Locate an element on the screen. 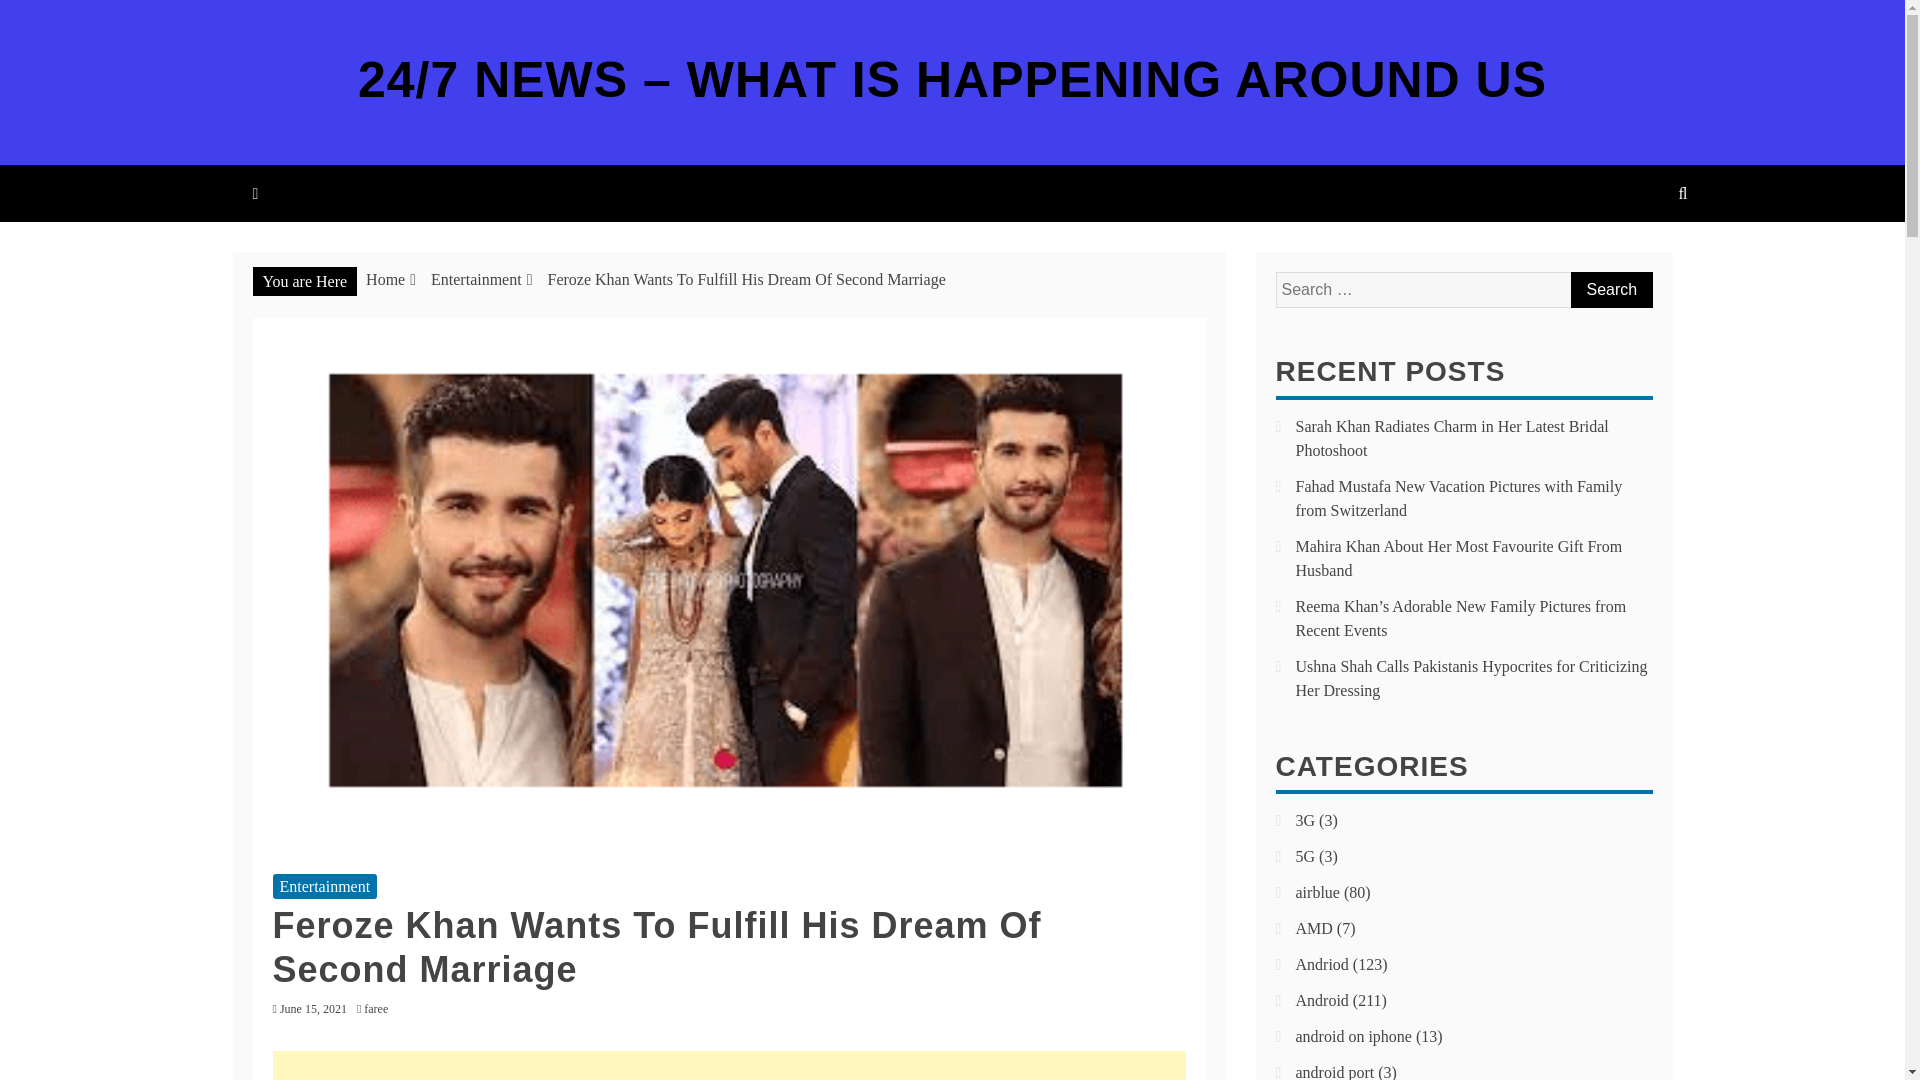 The height and width of the screenshot is (1080, 1920). Entertainment is located at coordinates (324, 886).